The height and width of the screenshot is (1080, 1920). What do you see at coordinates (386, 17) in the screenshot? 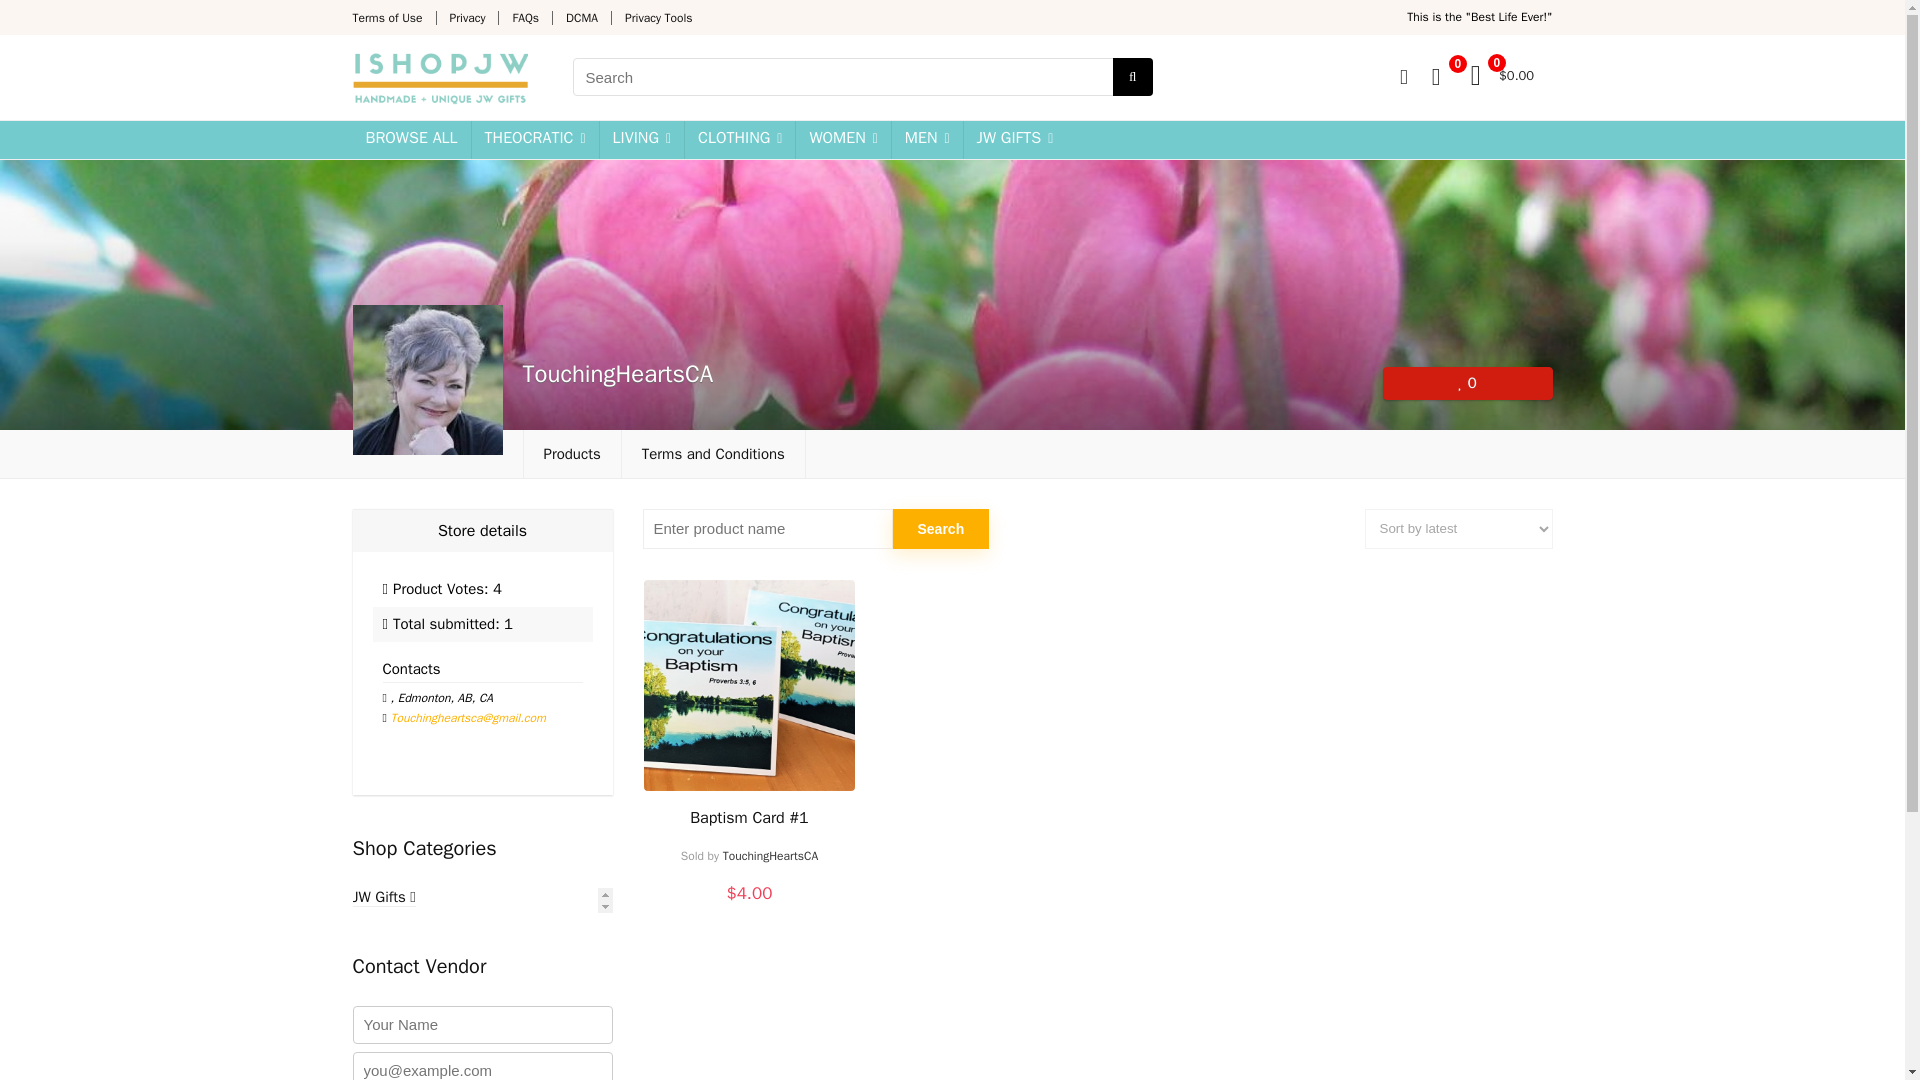
I see `Terms of Use` at bounding box center [386, 17].